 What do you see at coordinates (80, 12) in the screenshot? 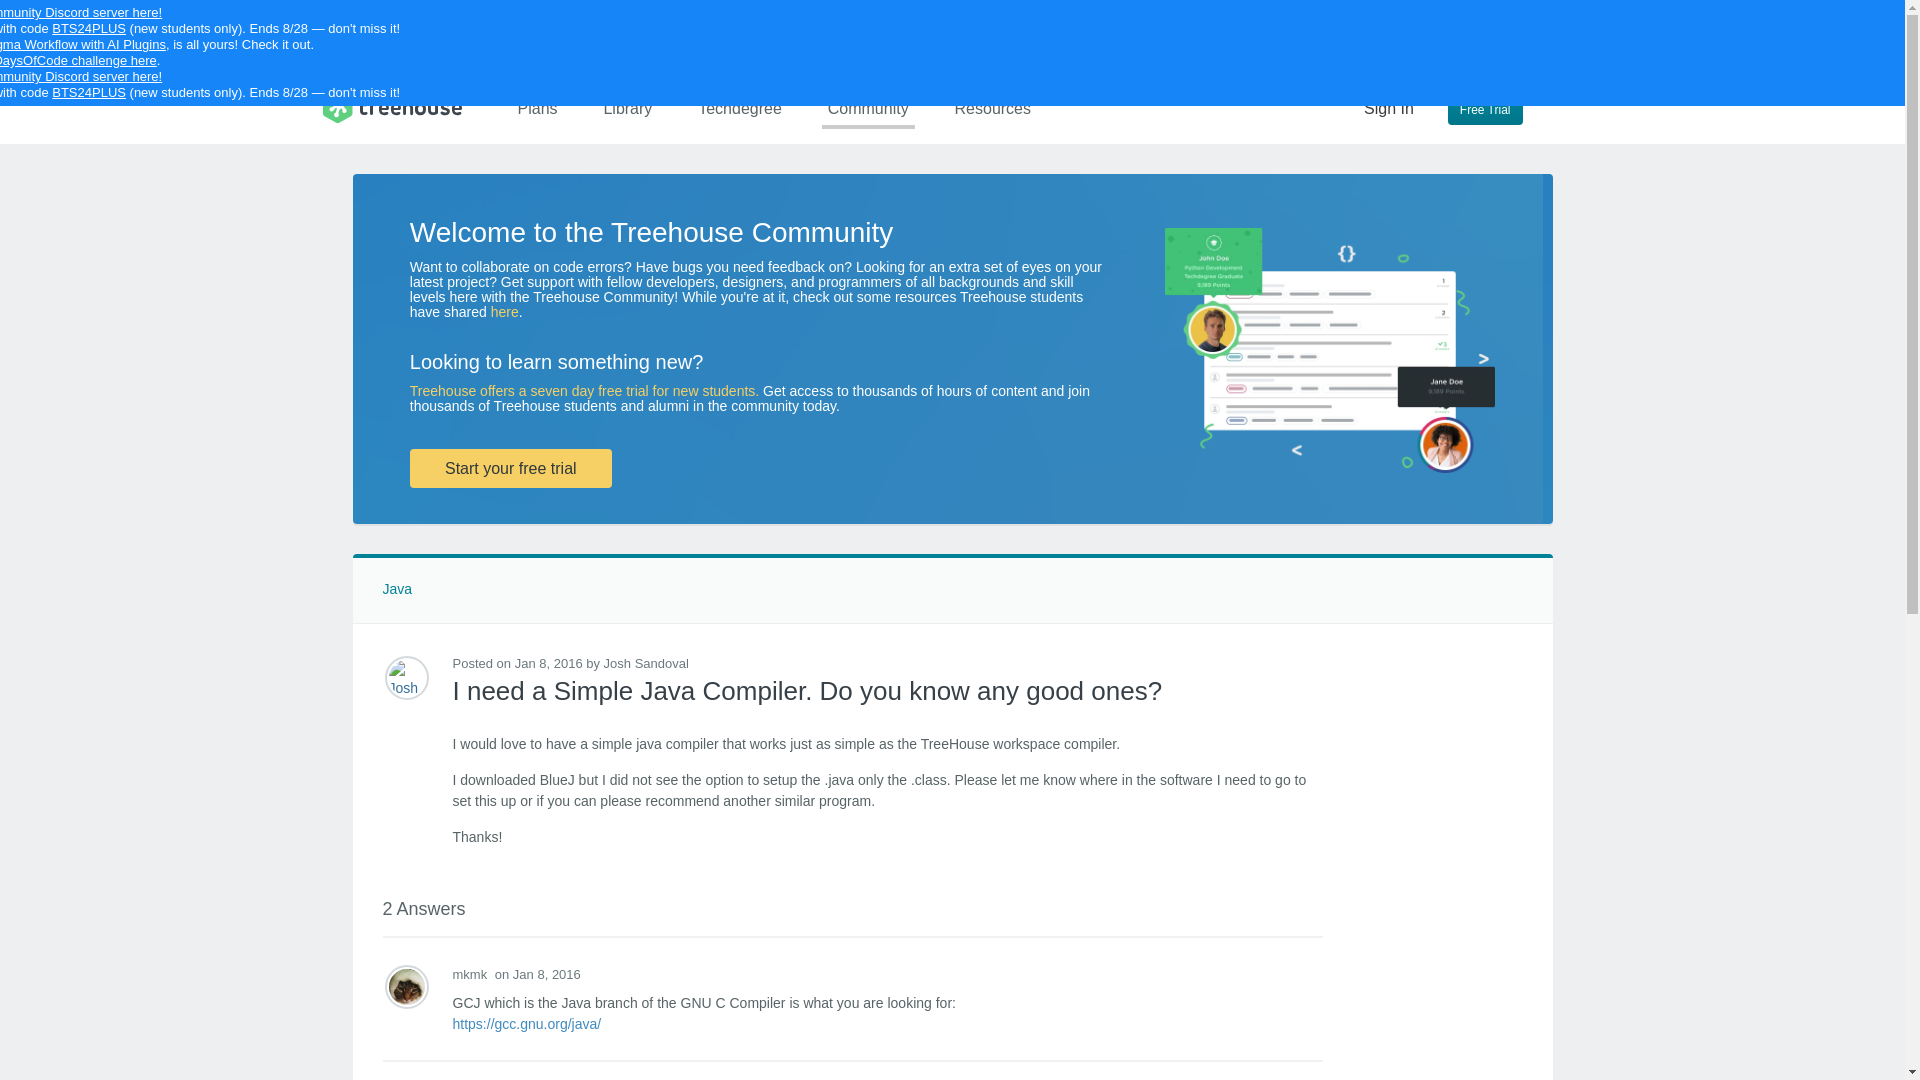
I see `Join our free community Discord server here!` at bounding box center [80, 12].